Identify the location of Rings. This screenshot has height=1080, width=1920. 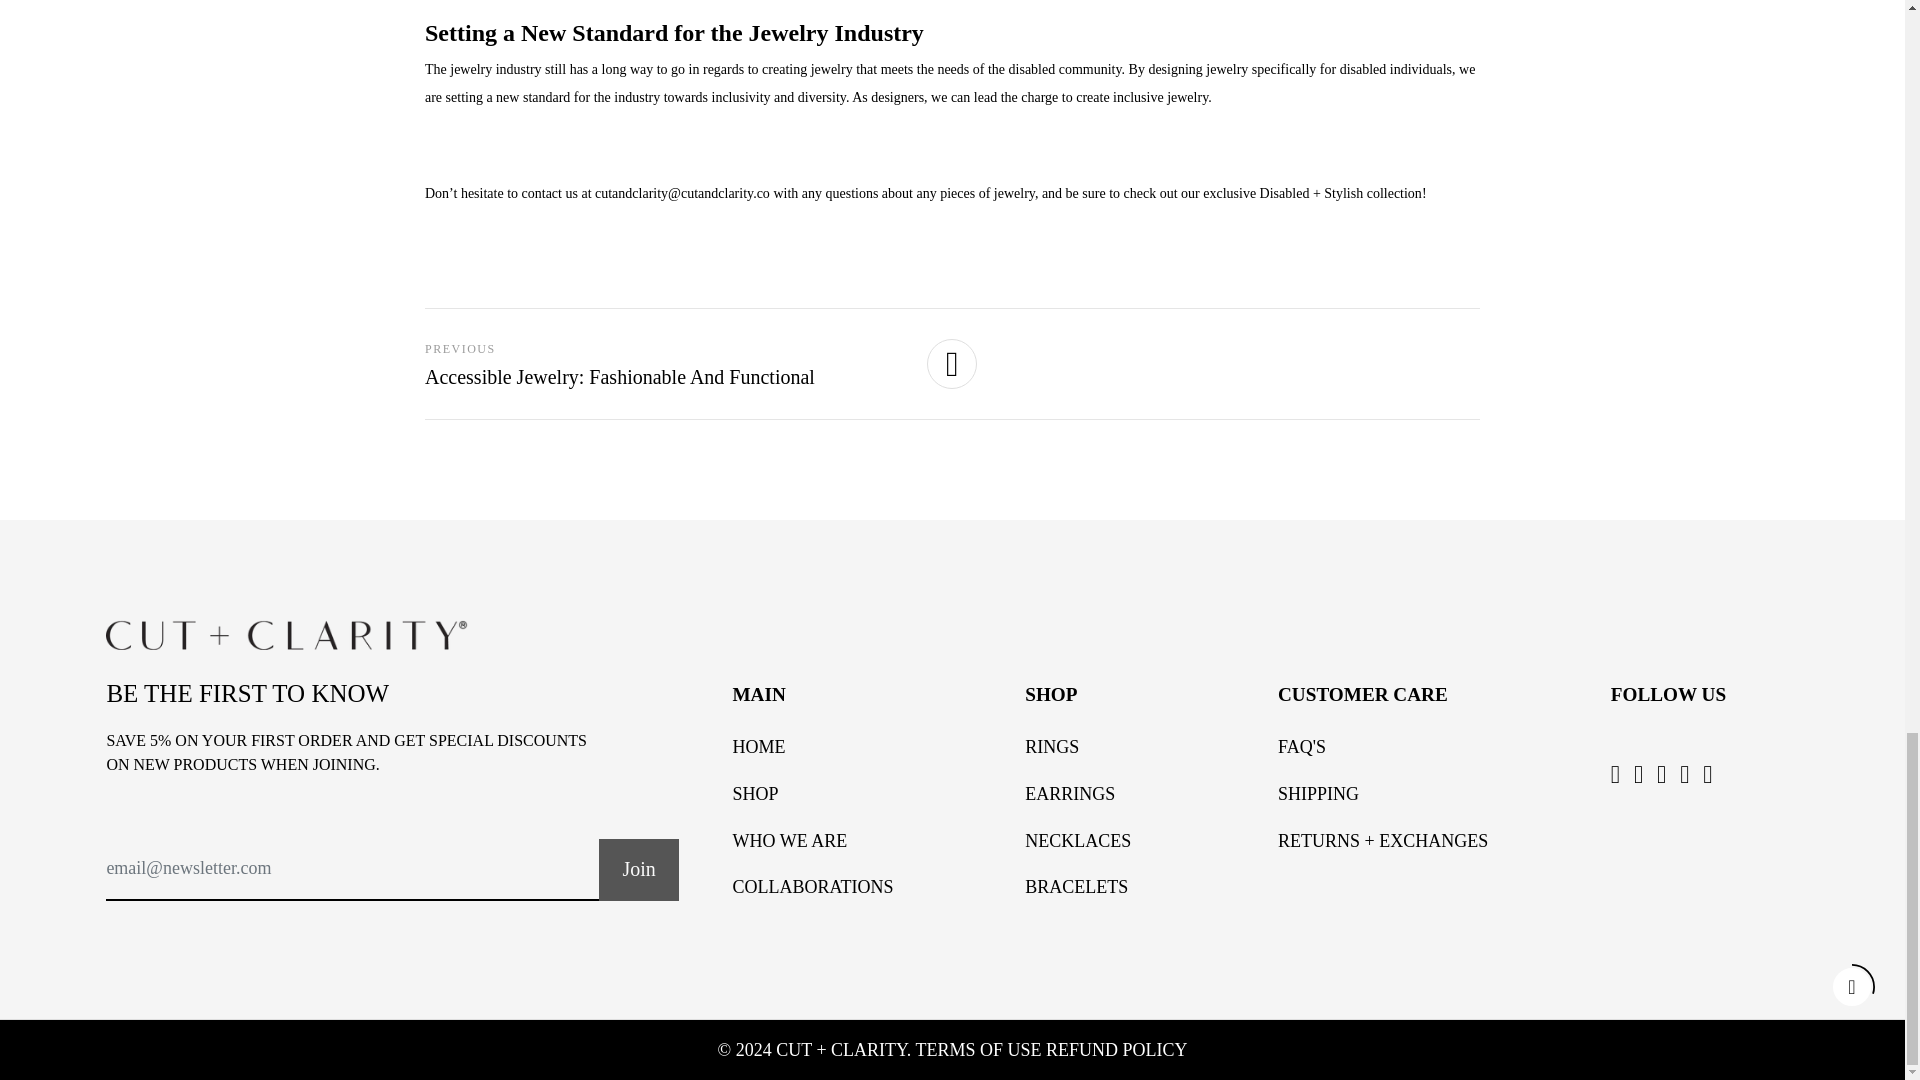
(1052, 746).